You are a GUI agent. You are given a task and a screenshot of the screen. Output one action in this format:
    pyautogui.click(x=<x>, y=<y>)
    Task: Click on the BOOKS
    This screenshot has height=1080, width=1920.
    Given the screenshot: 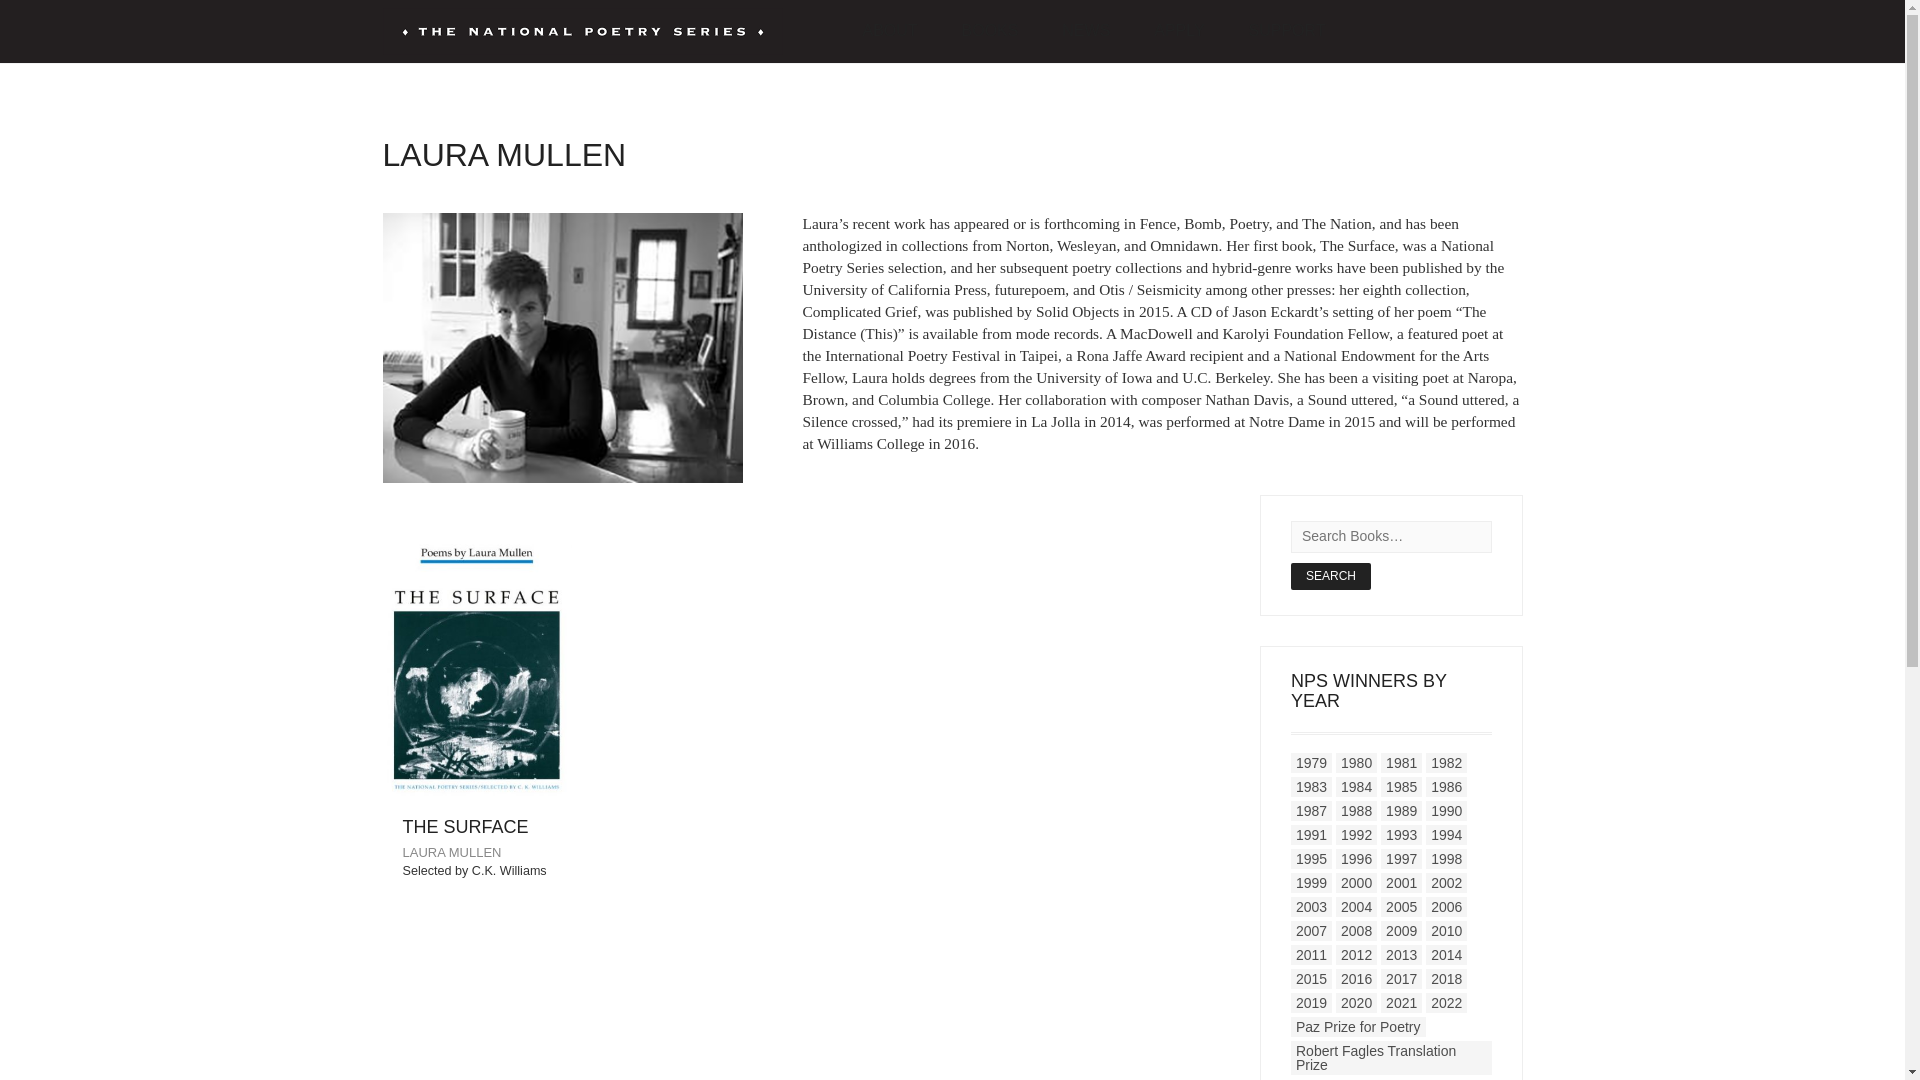 What is the action you would take?
    pyautogui.click(x=990, y=31)
    